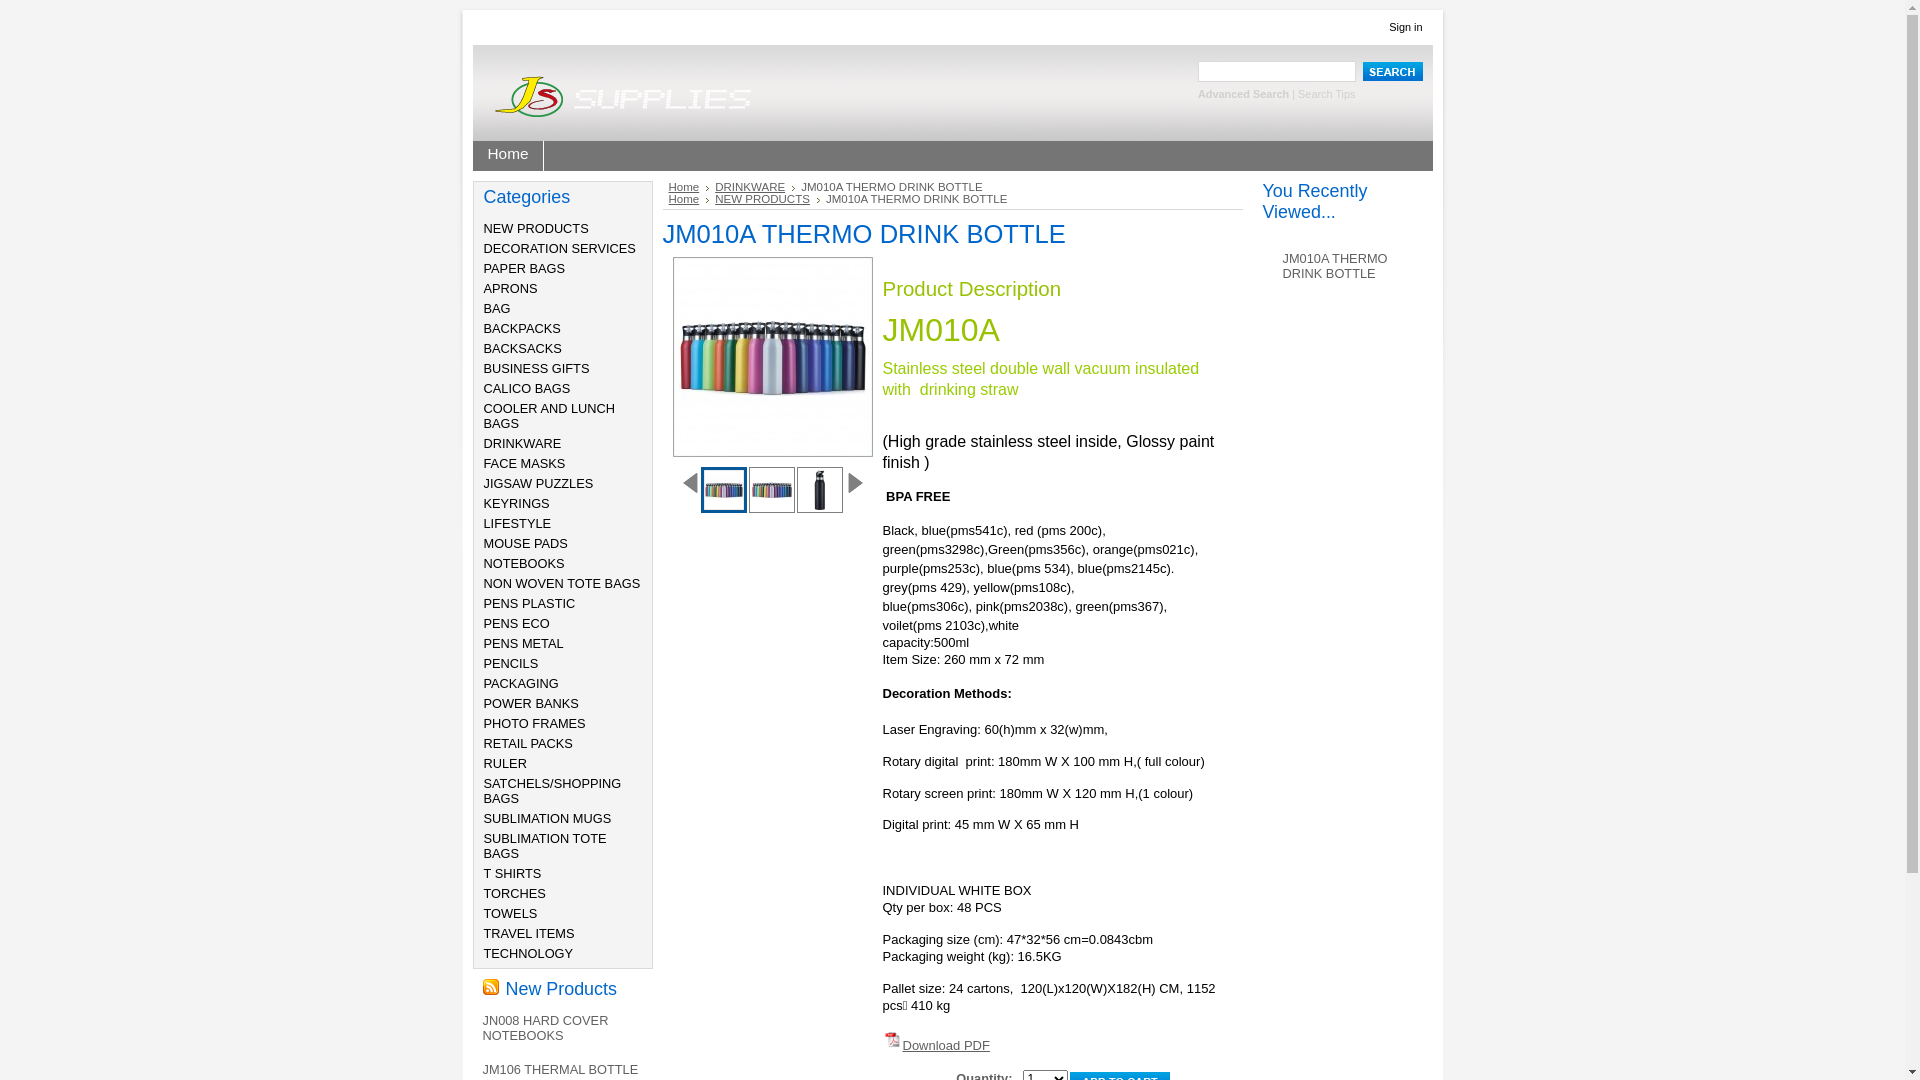  I want to click on JM010A THERMO DRINK BOTTLE, so click(1334, 266).